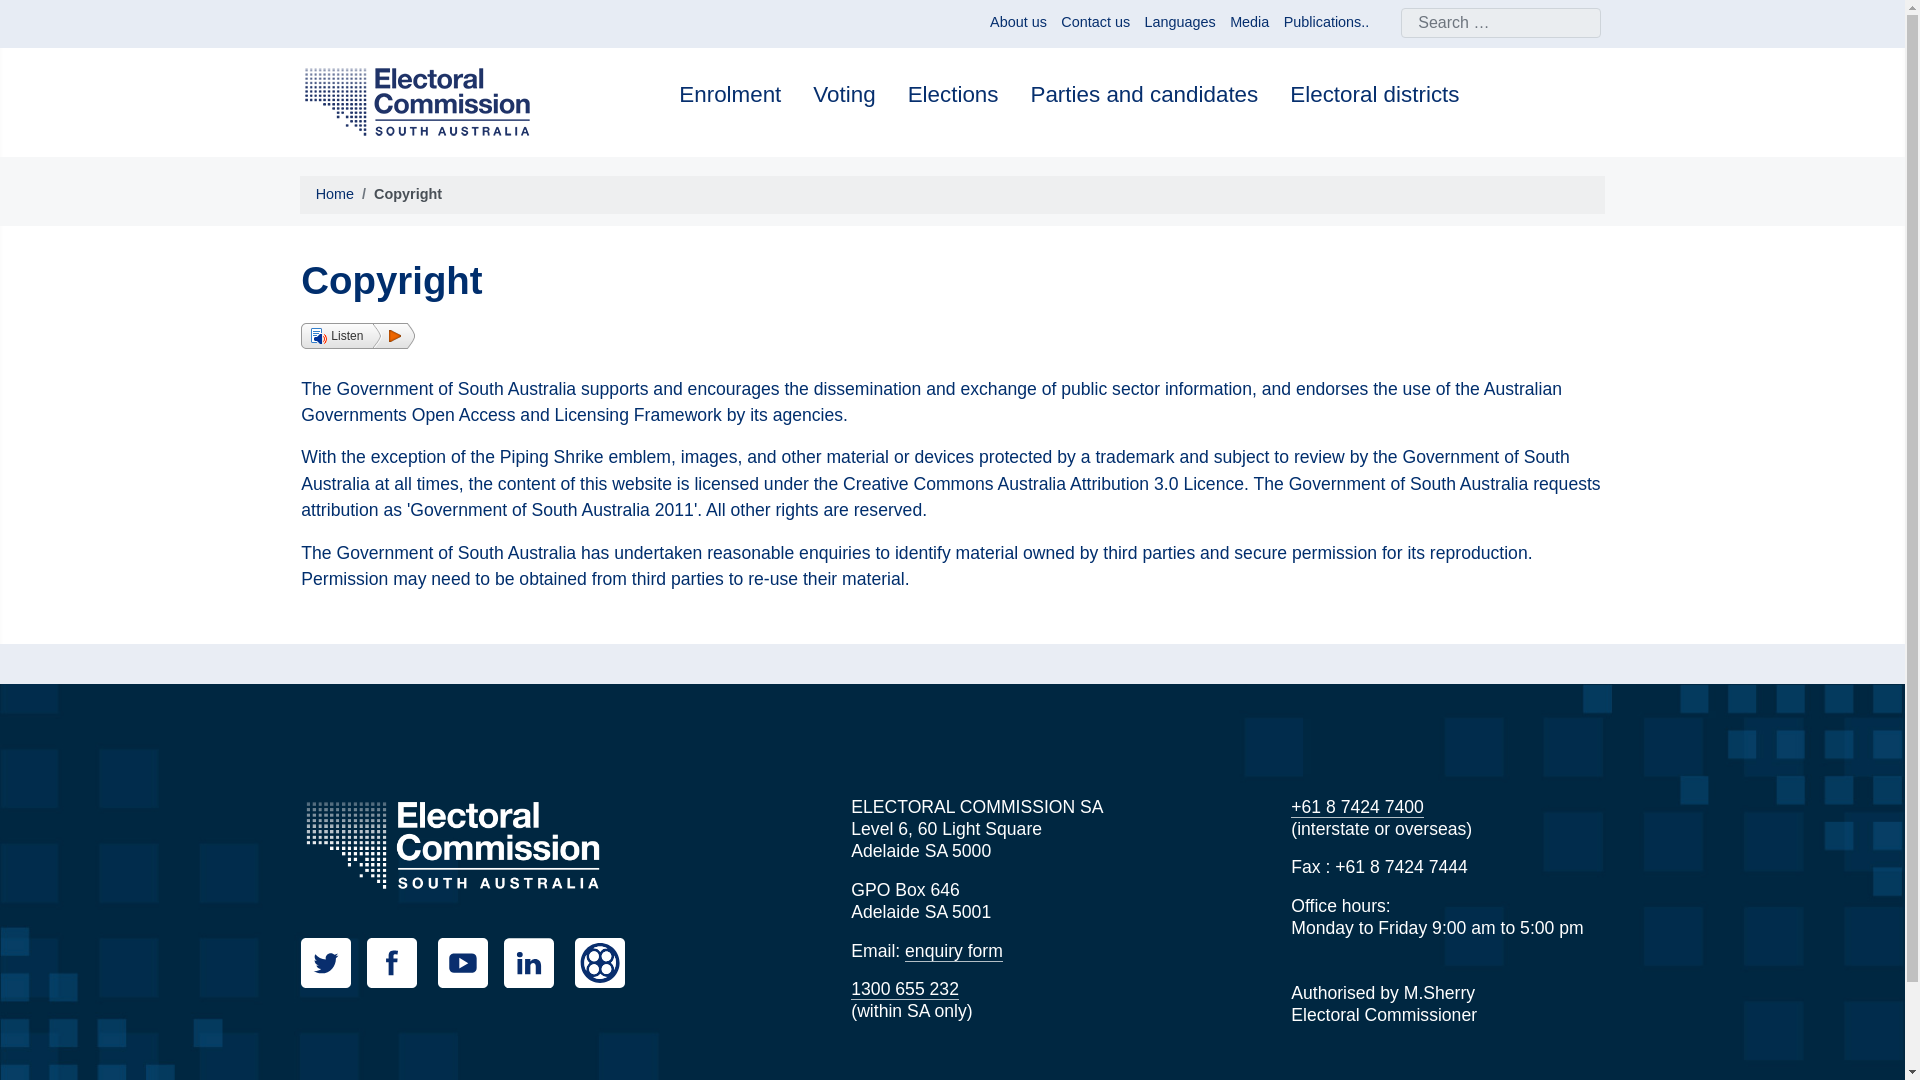 The width and height of the screenshot is (1920, 1080). Describe the element at coordinates (470, 962) in the screenshot. I see `ECSA on YouTube` at that location.